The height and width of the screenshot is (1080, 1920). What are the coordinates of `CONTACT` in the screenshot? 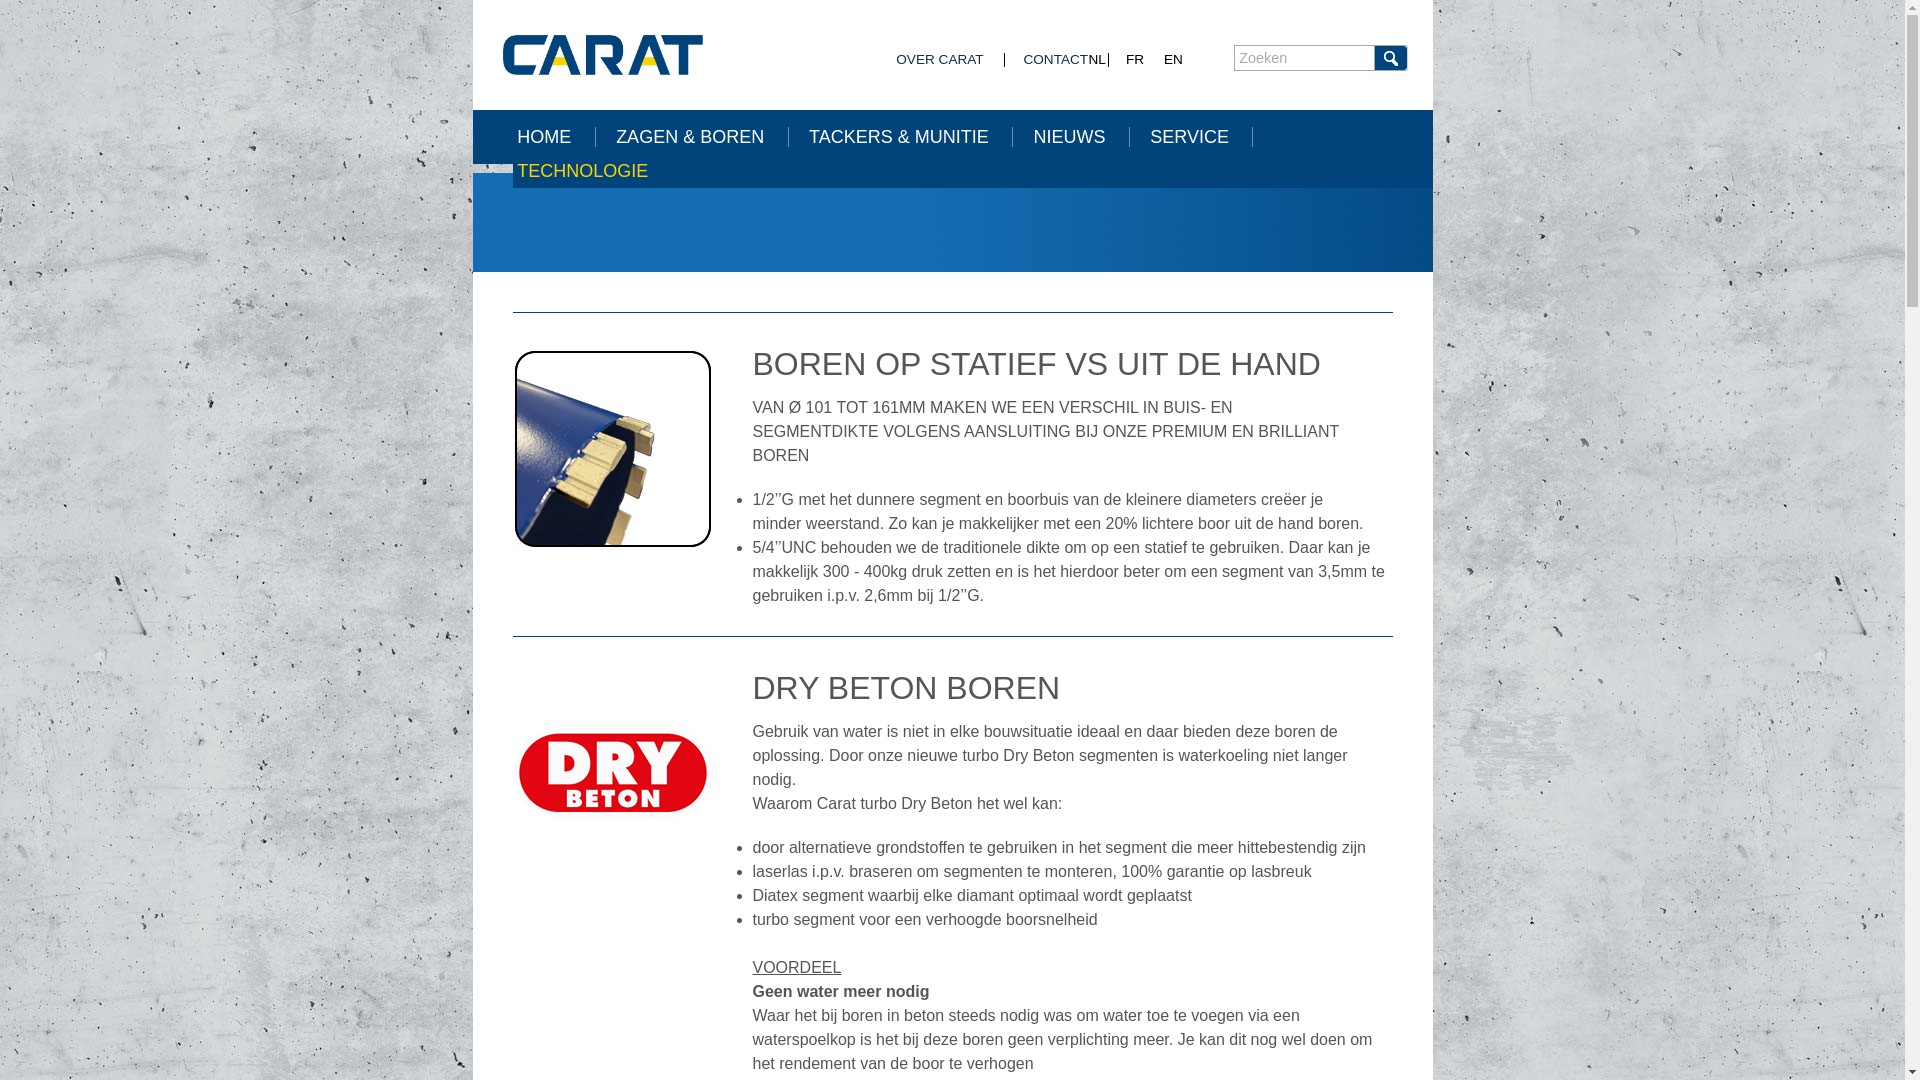 It's located at (1056, 60).